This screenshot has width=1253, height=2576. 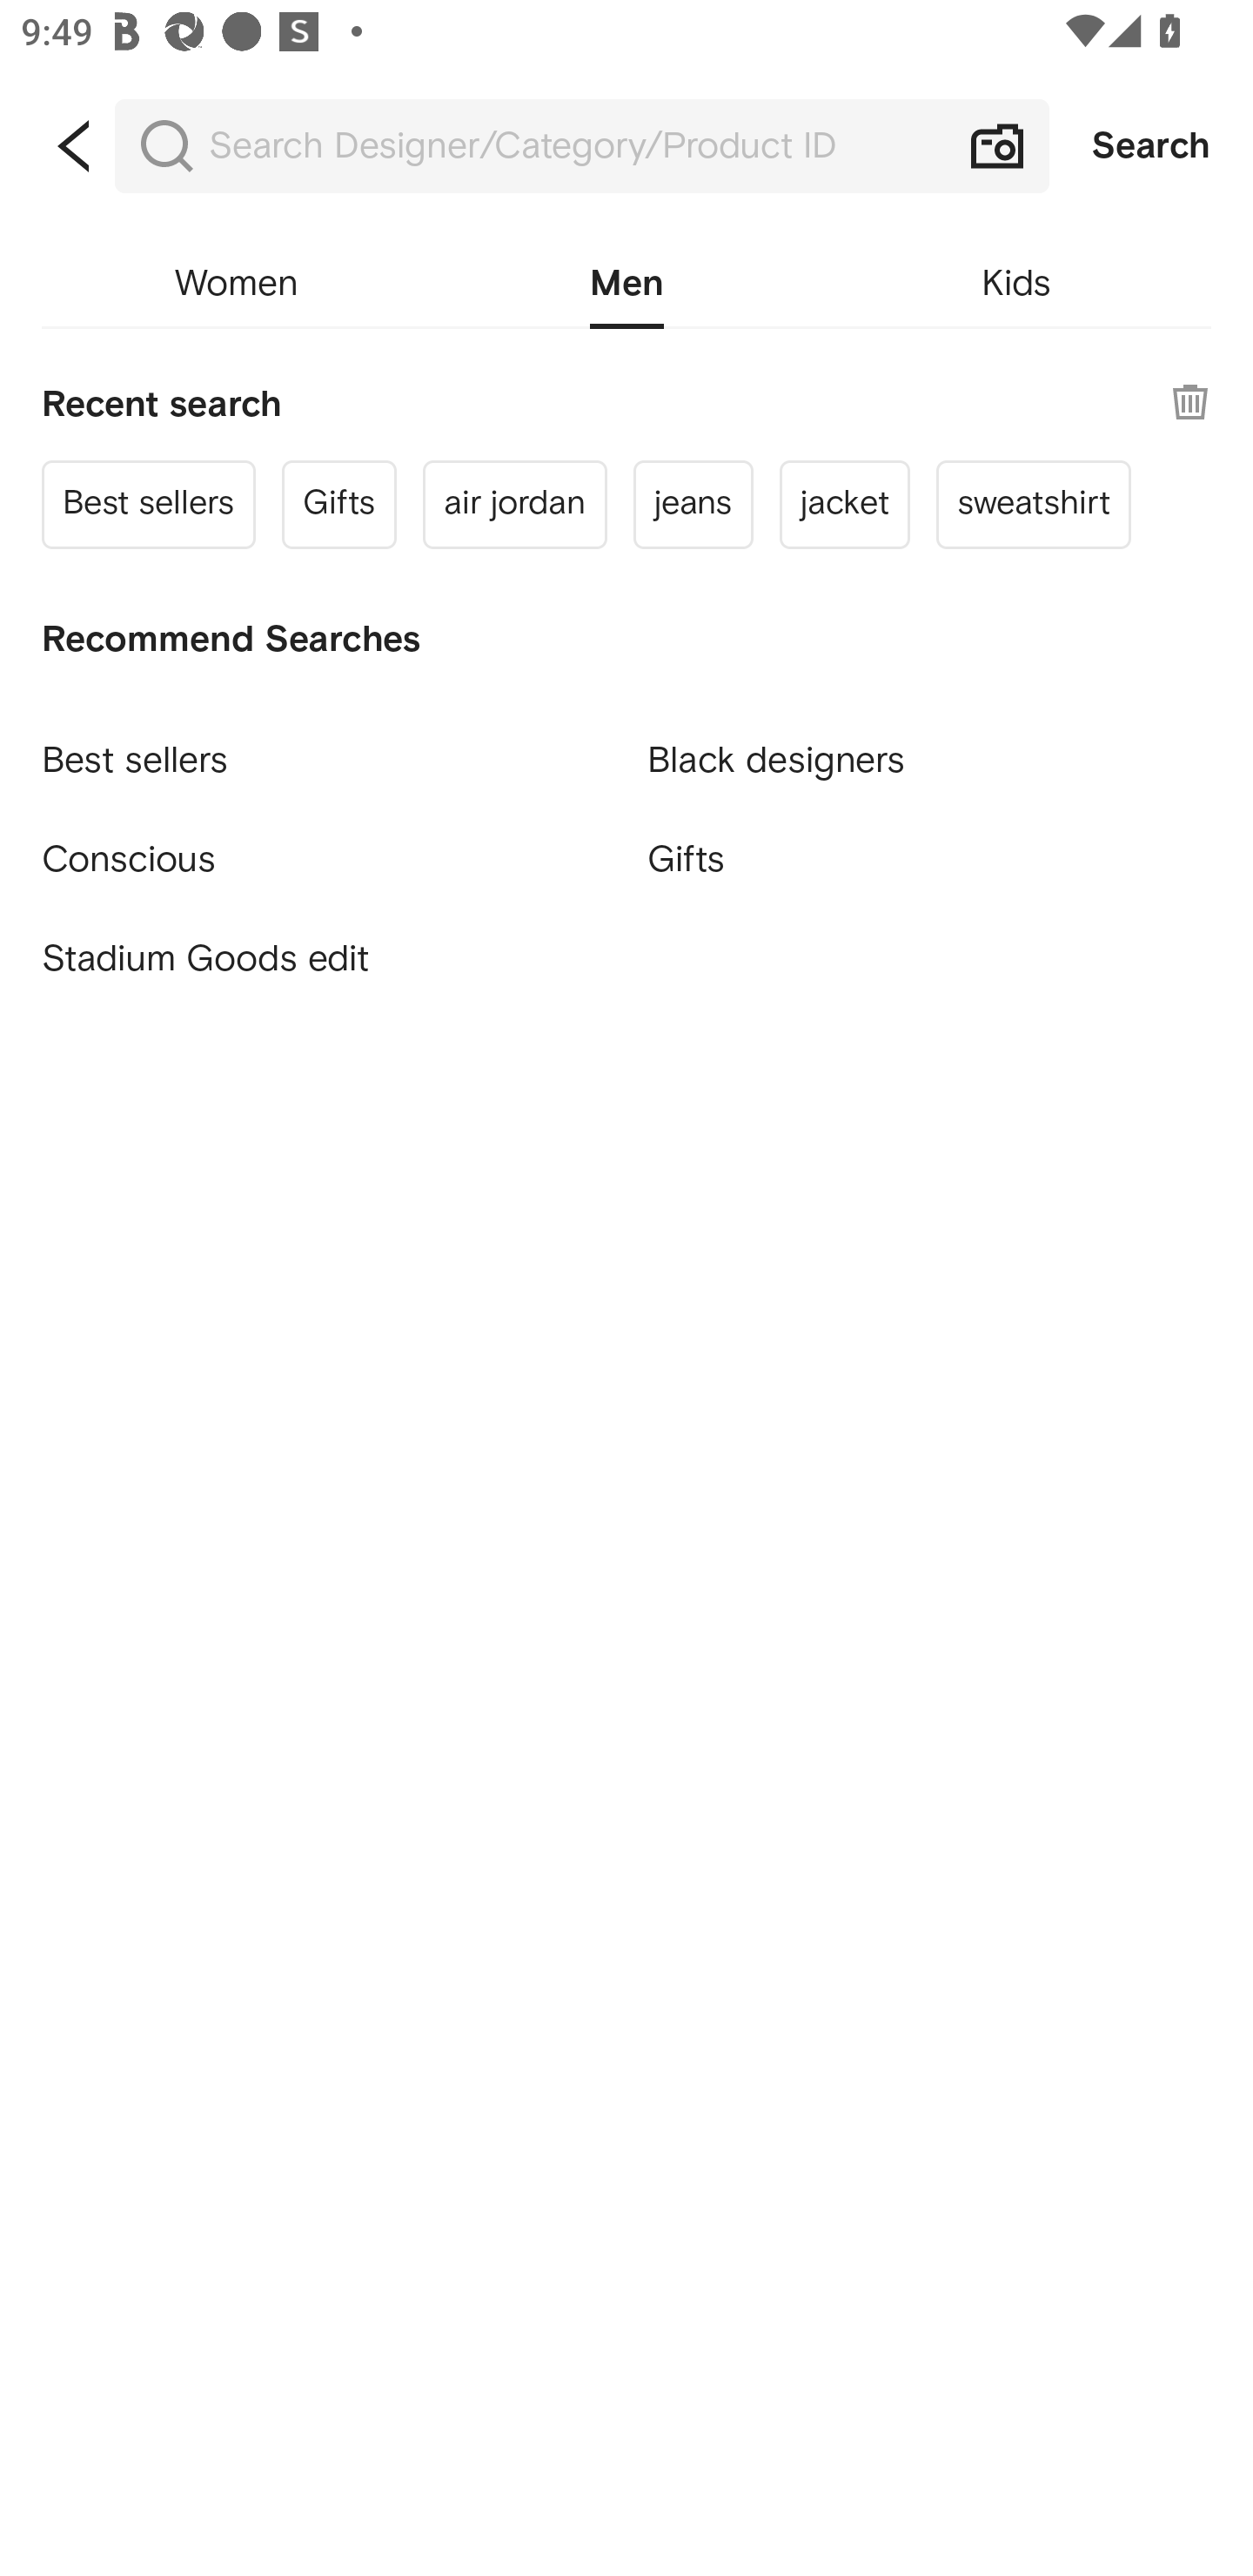 What do you see at coordinates (844, 503) in the screenshot?
I see `jacket` at bounding box center [844, 503].